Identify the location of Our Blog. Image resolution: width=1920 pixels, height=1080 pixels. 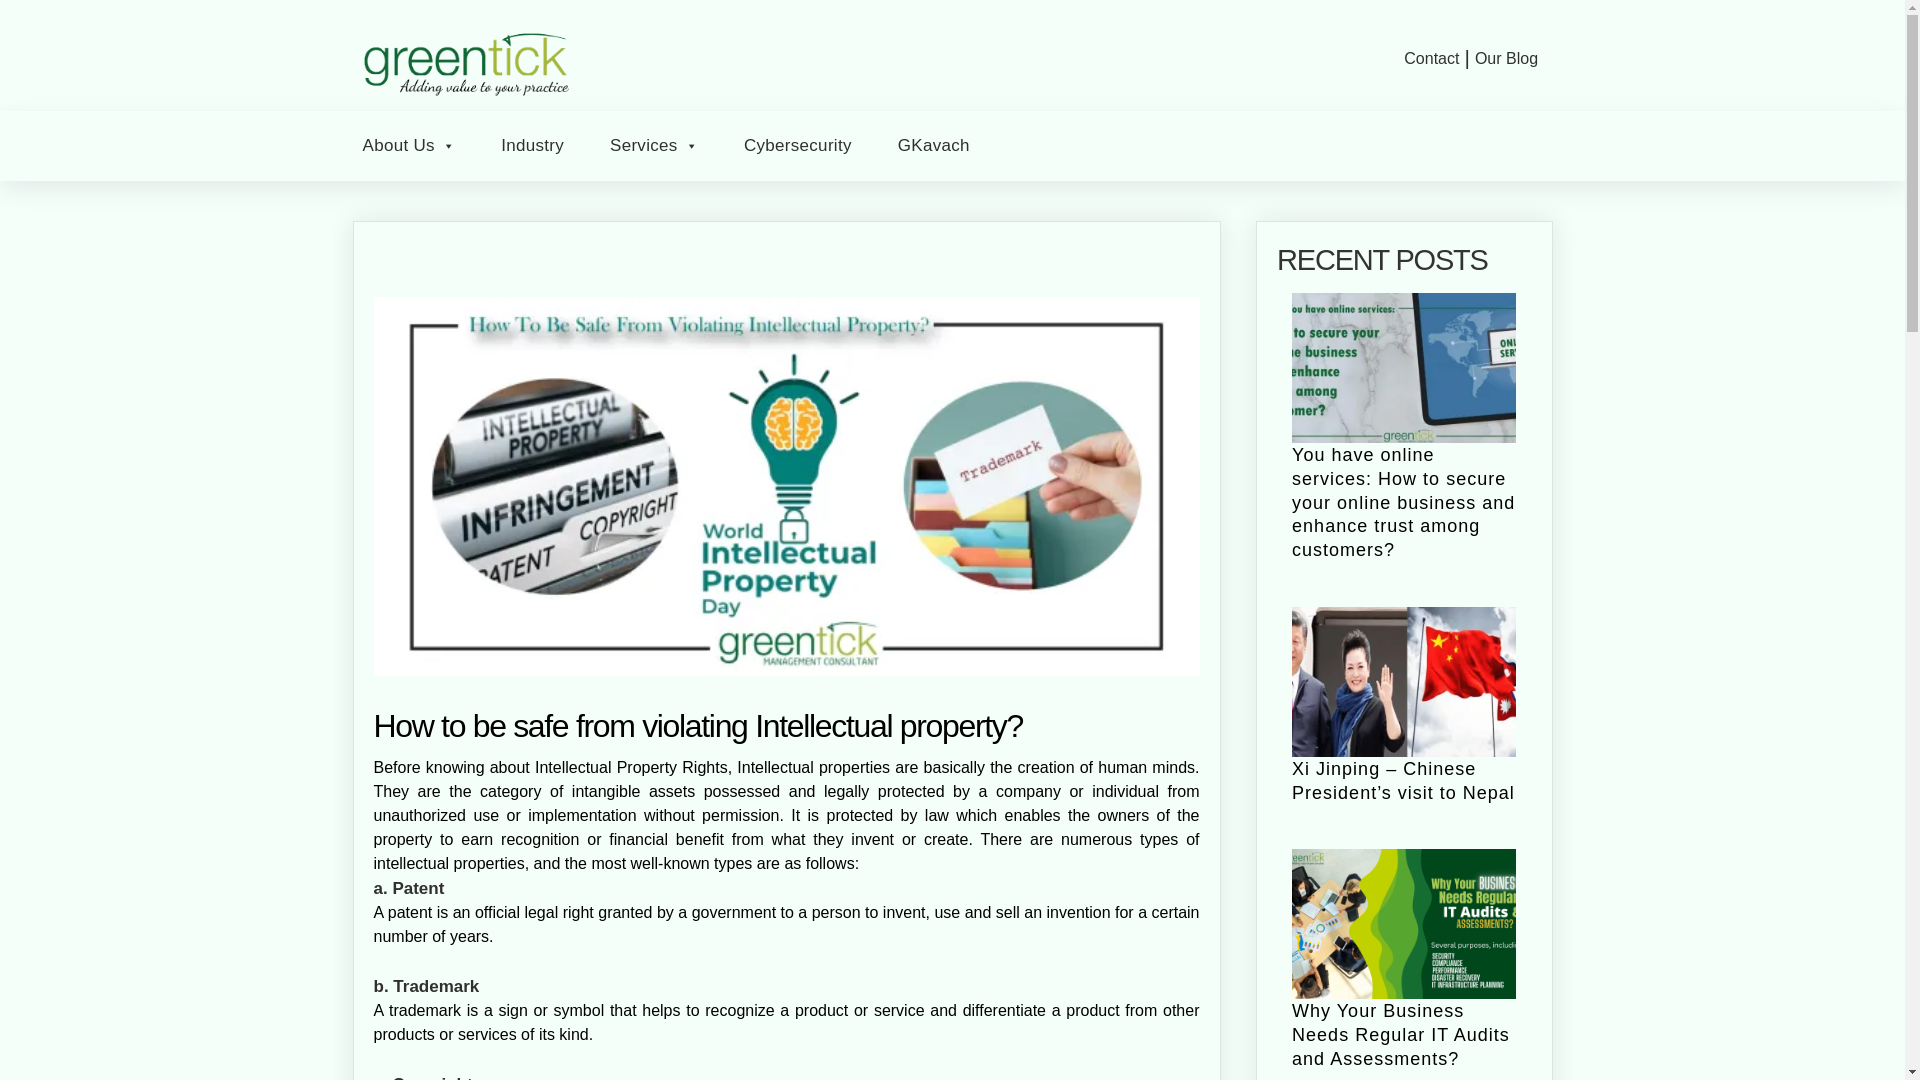
(1506, 58).